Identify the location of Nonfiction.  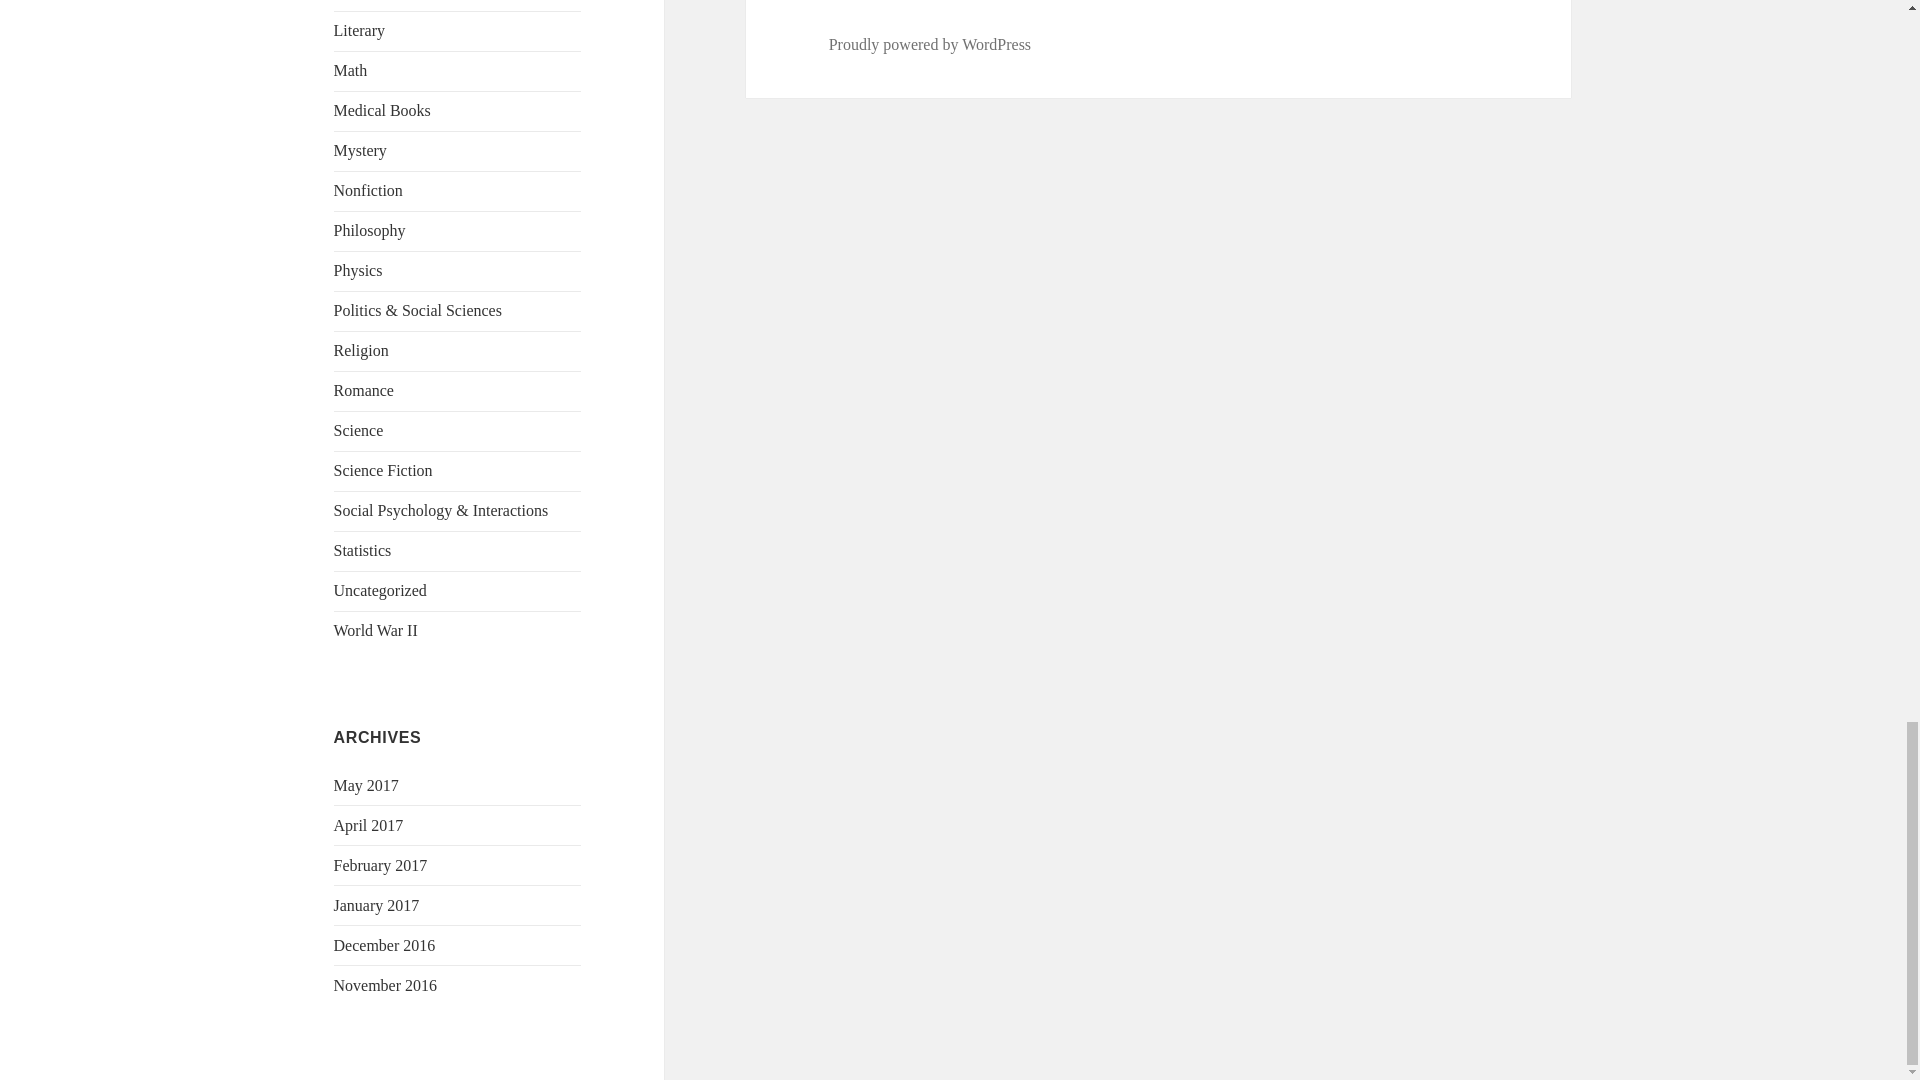
(368, 190).